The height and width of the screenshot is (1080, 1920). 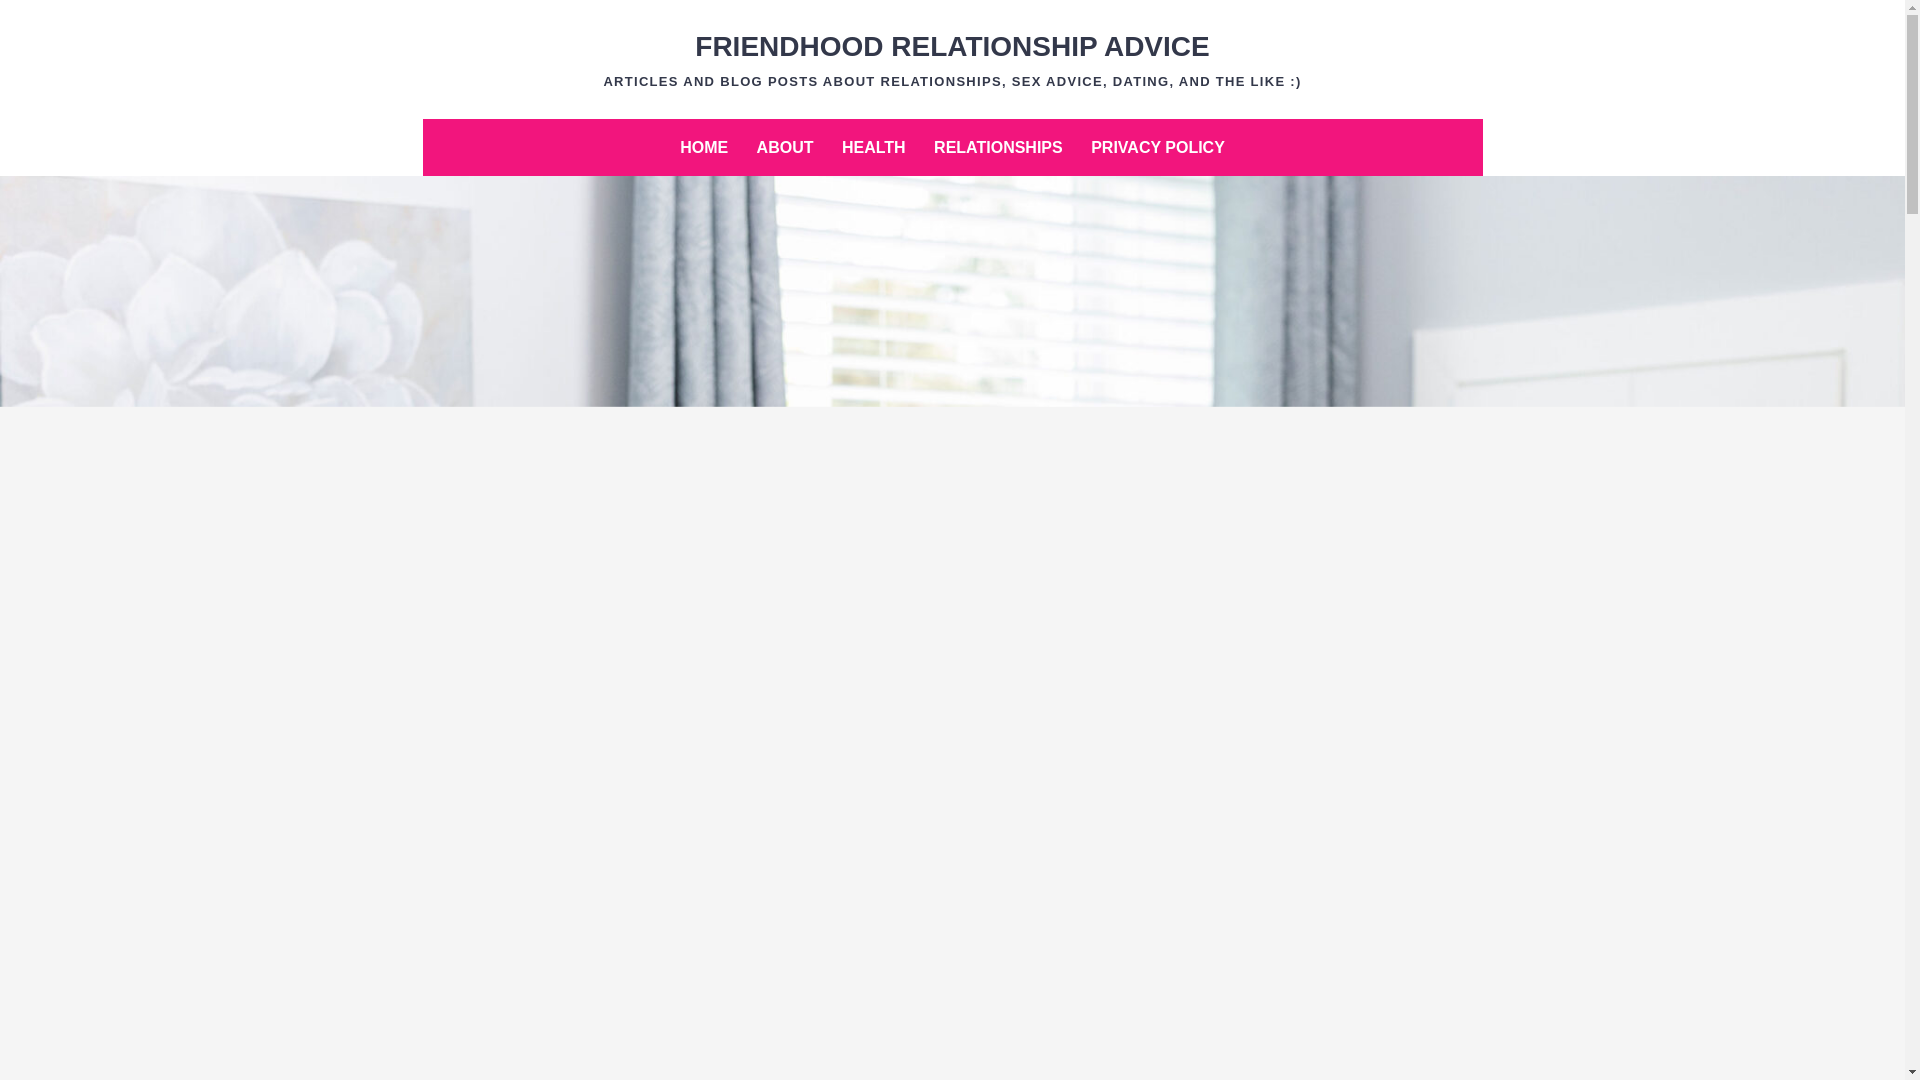 What do you see at coordinates (1158, 147) in the screenshot?
I see `PRIVACY POLICY` at bounding box center [1158, 147].